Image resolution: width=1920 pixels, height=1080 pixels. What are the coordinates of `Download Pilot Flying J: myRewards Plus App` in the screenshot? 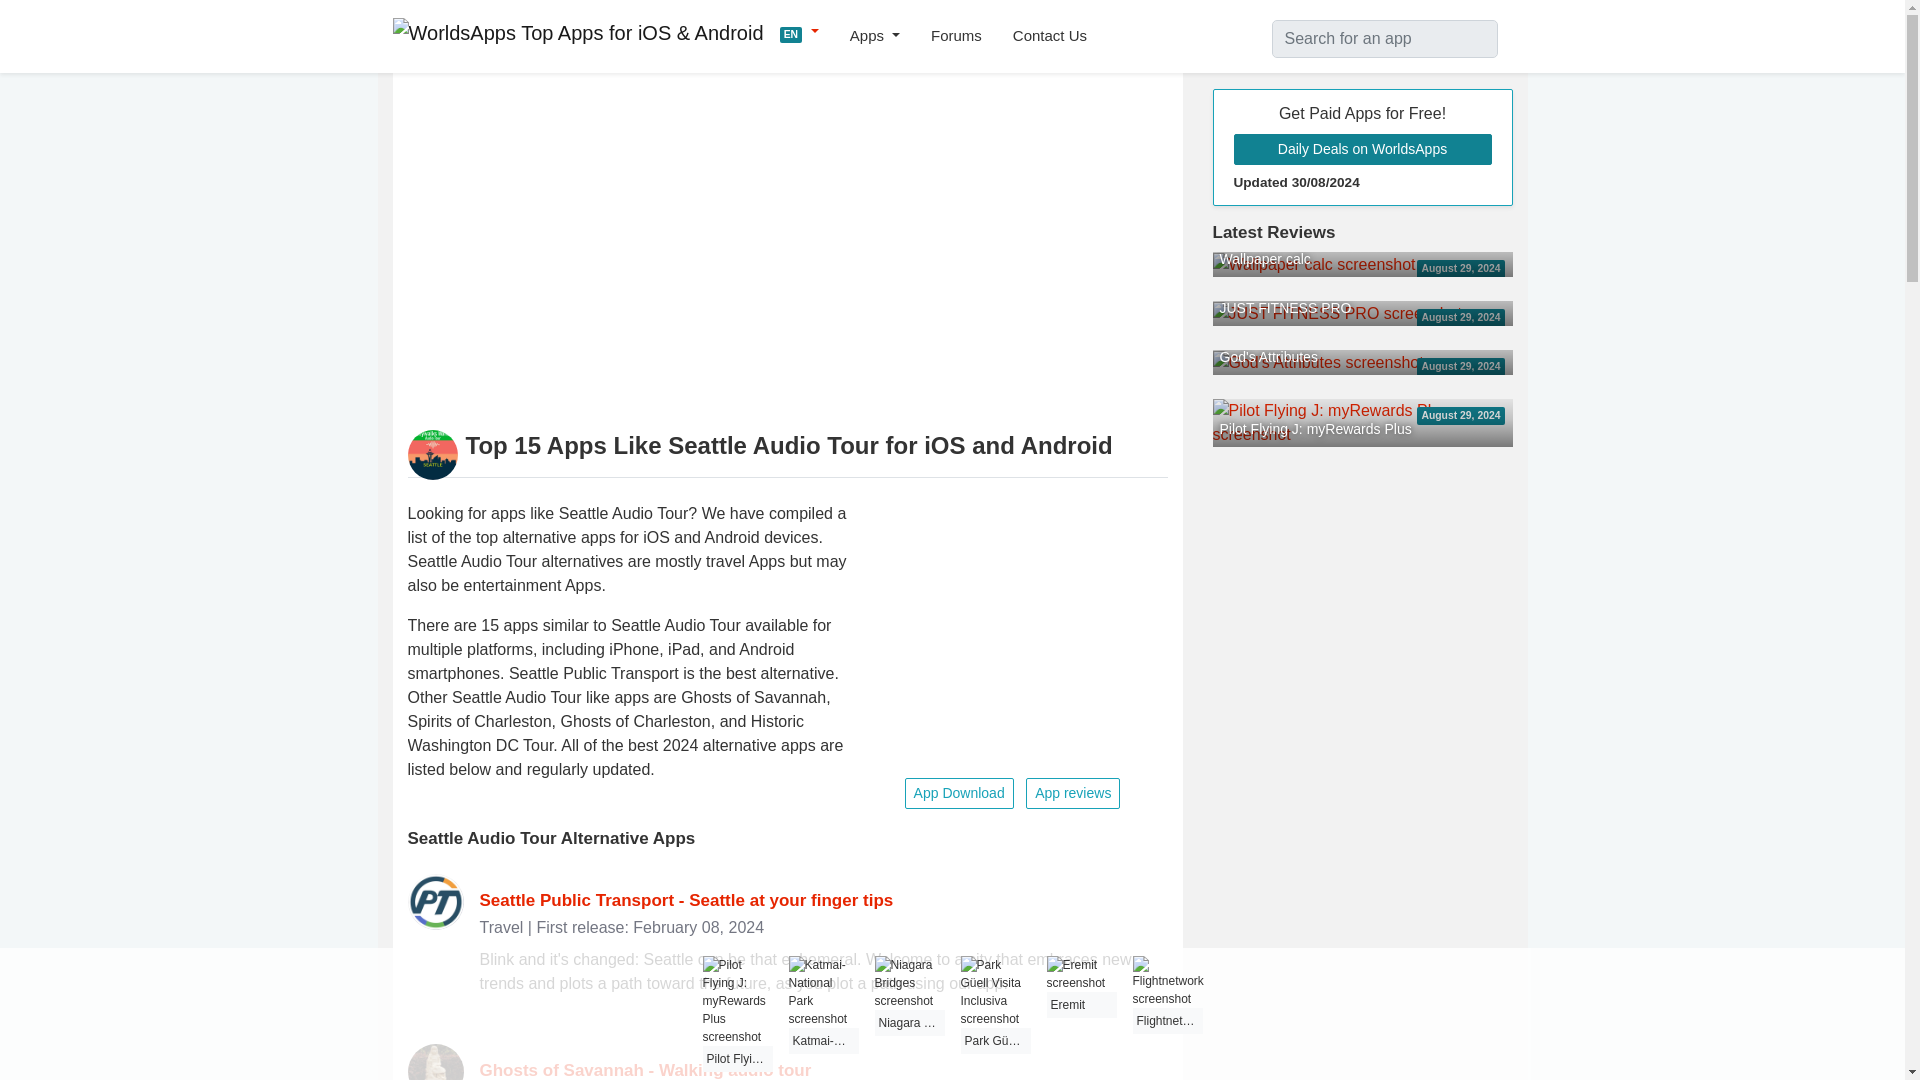 It's located at (1362, 420).